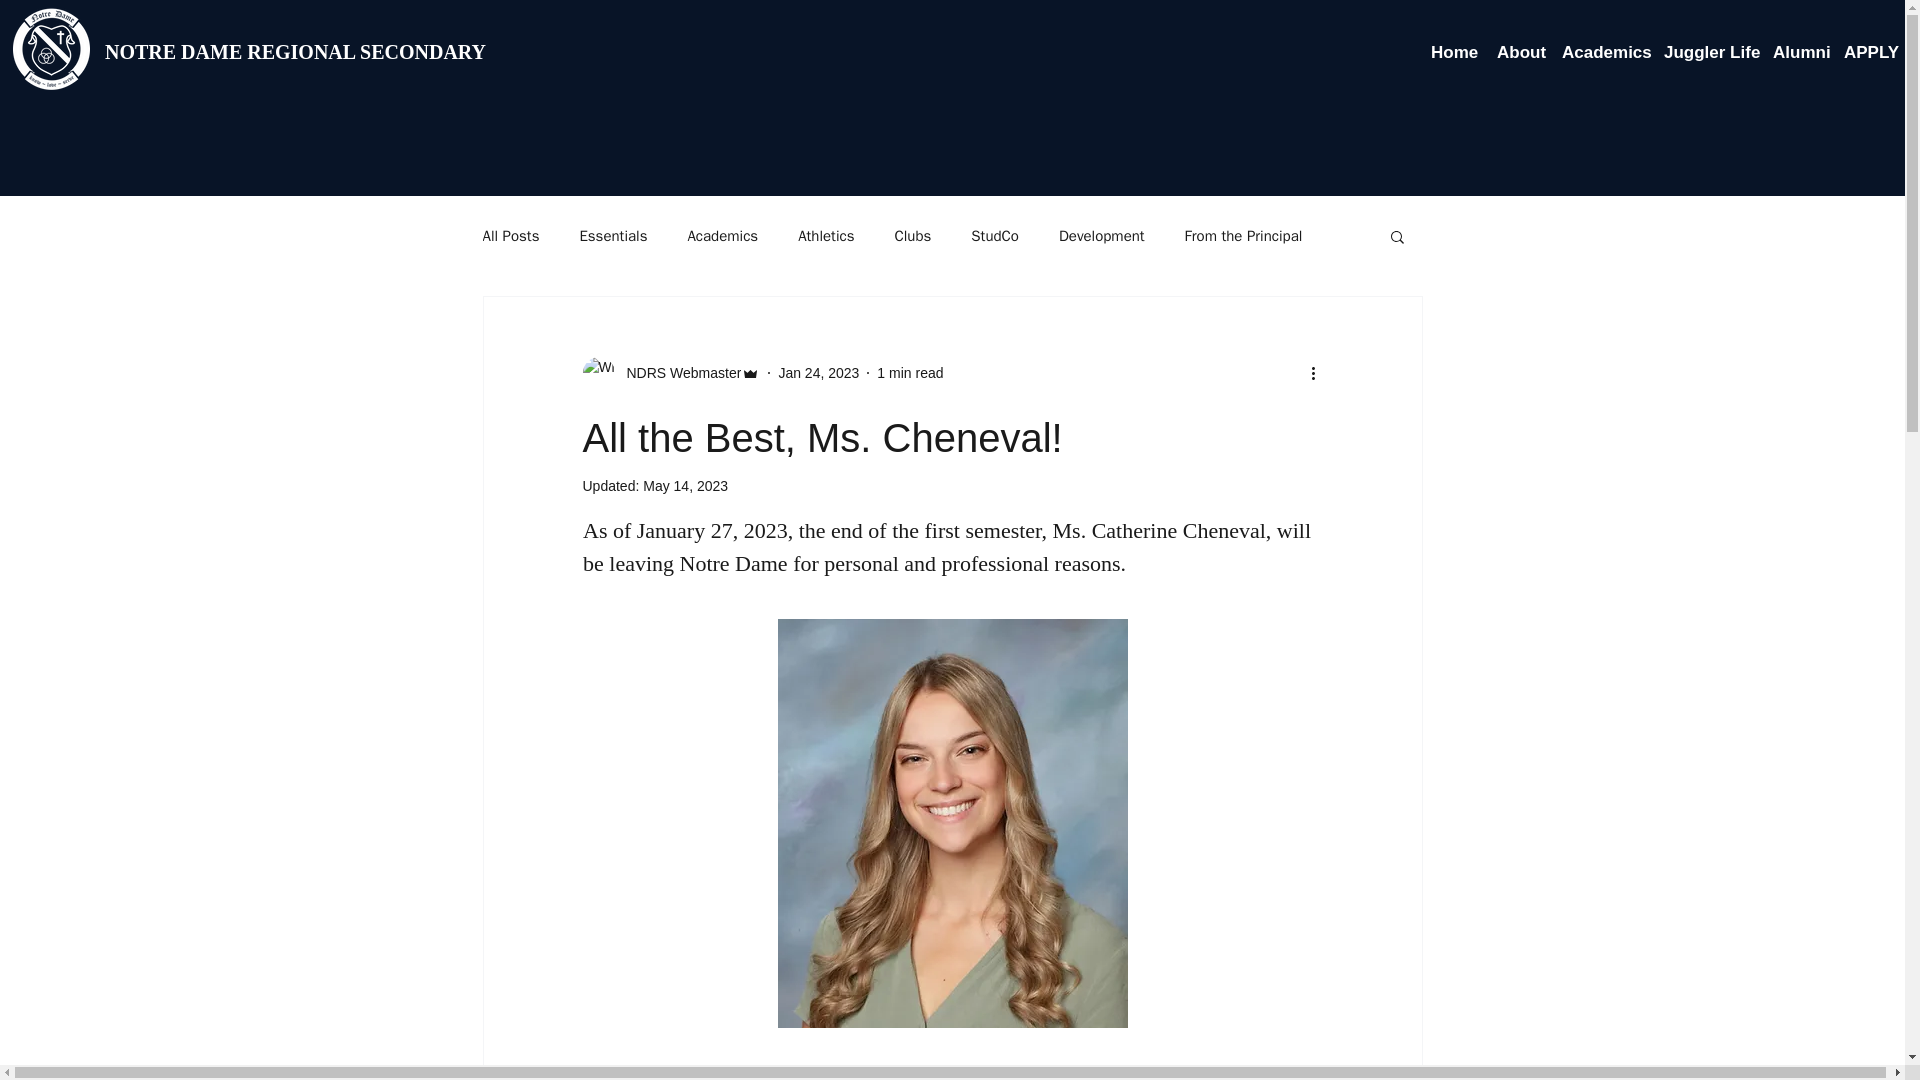 The image size is (1920, 1080). Describe the element at coordinates (910, 372) in the screenshot. I see `1 min read` at that location.